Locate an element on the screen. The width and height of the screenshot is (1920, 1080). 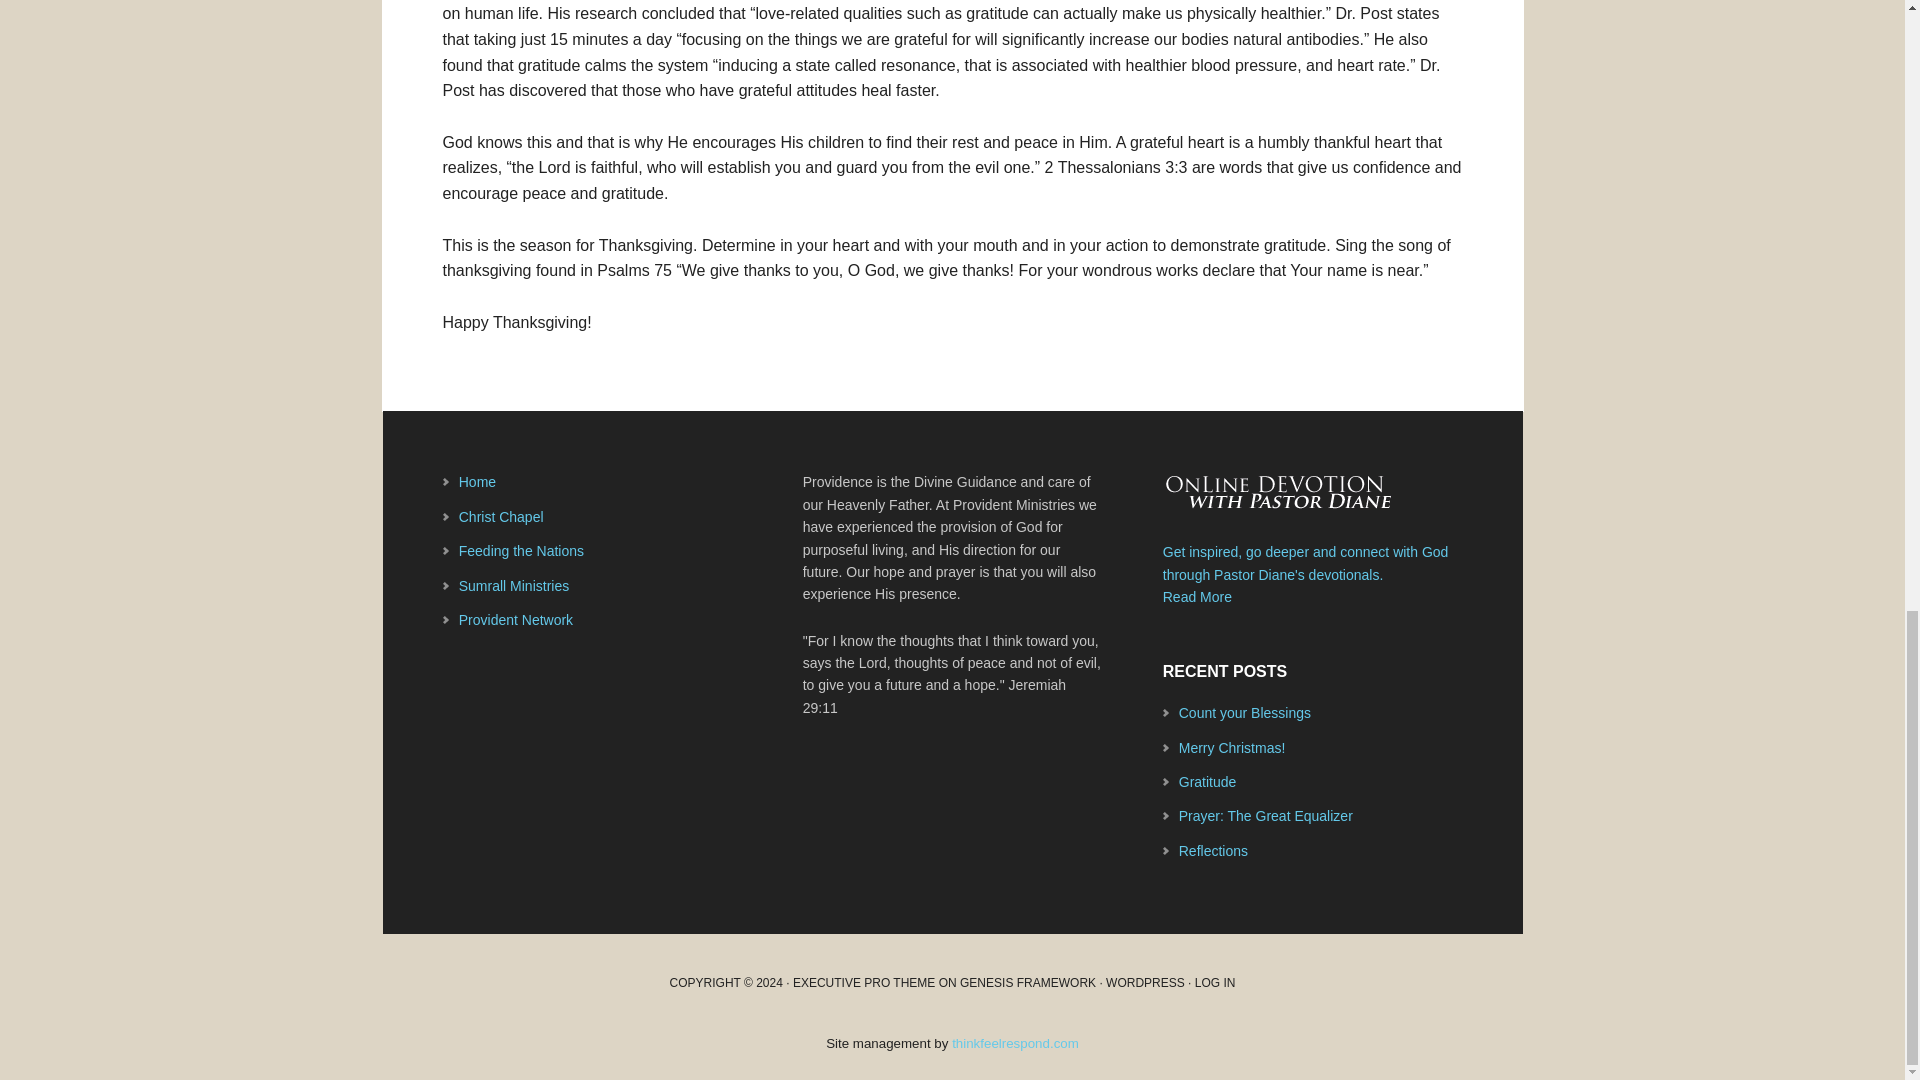
EXECUTIVE PRO THEME is located at coordinates (864, 983).